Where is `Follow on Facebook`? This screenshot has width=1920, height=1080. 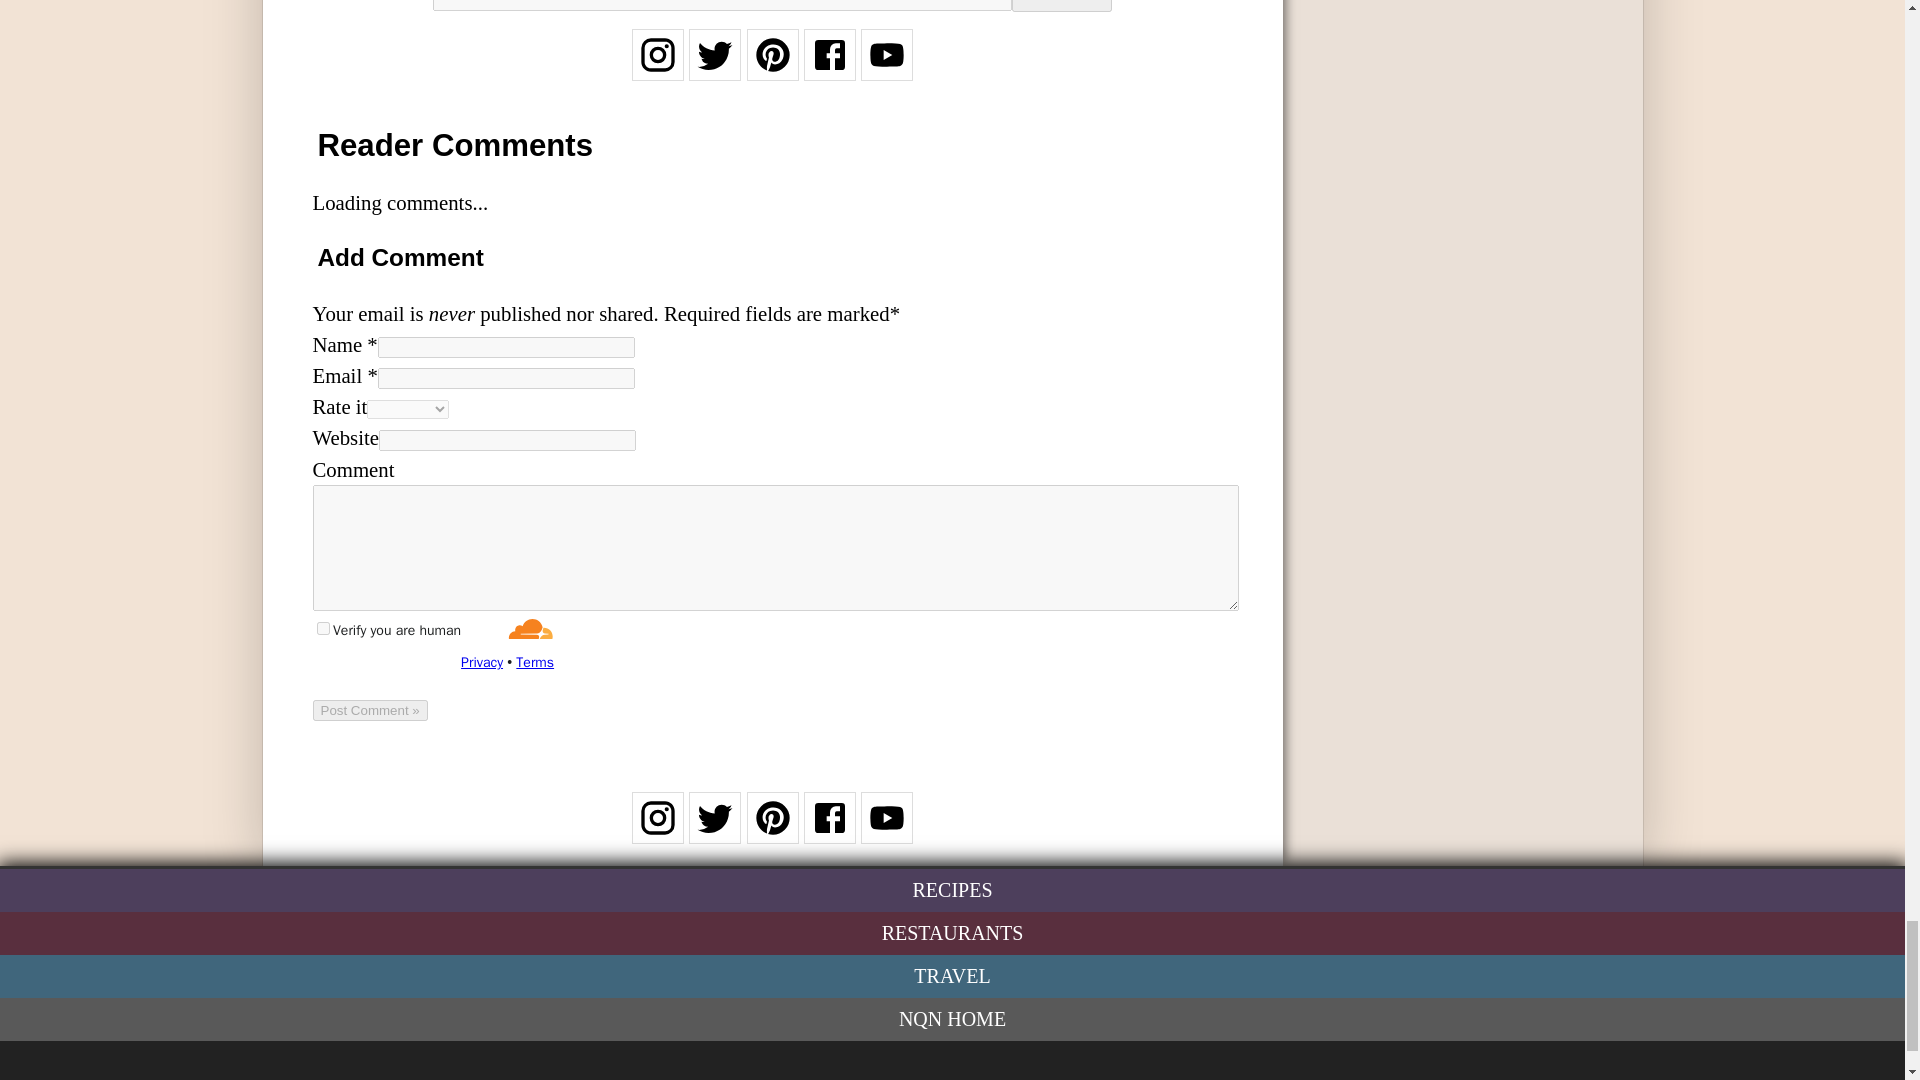 Follow on Facebook is located at coordinates (830, 67).